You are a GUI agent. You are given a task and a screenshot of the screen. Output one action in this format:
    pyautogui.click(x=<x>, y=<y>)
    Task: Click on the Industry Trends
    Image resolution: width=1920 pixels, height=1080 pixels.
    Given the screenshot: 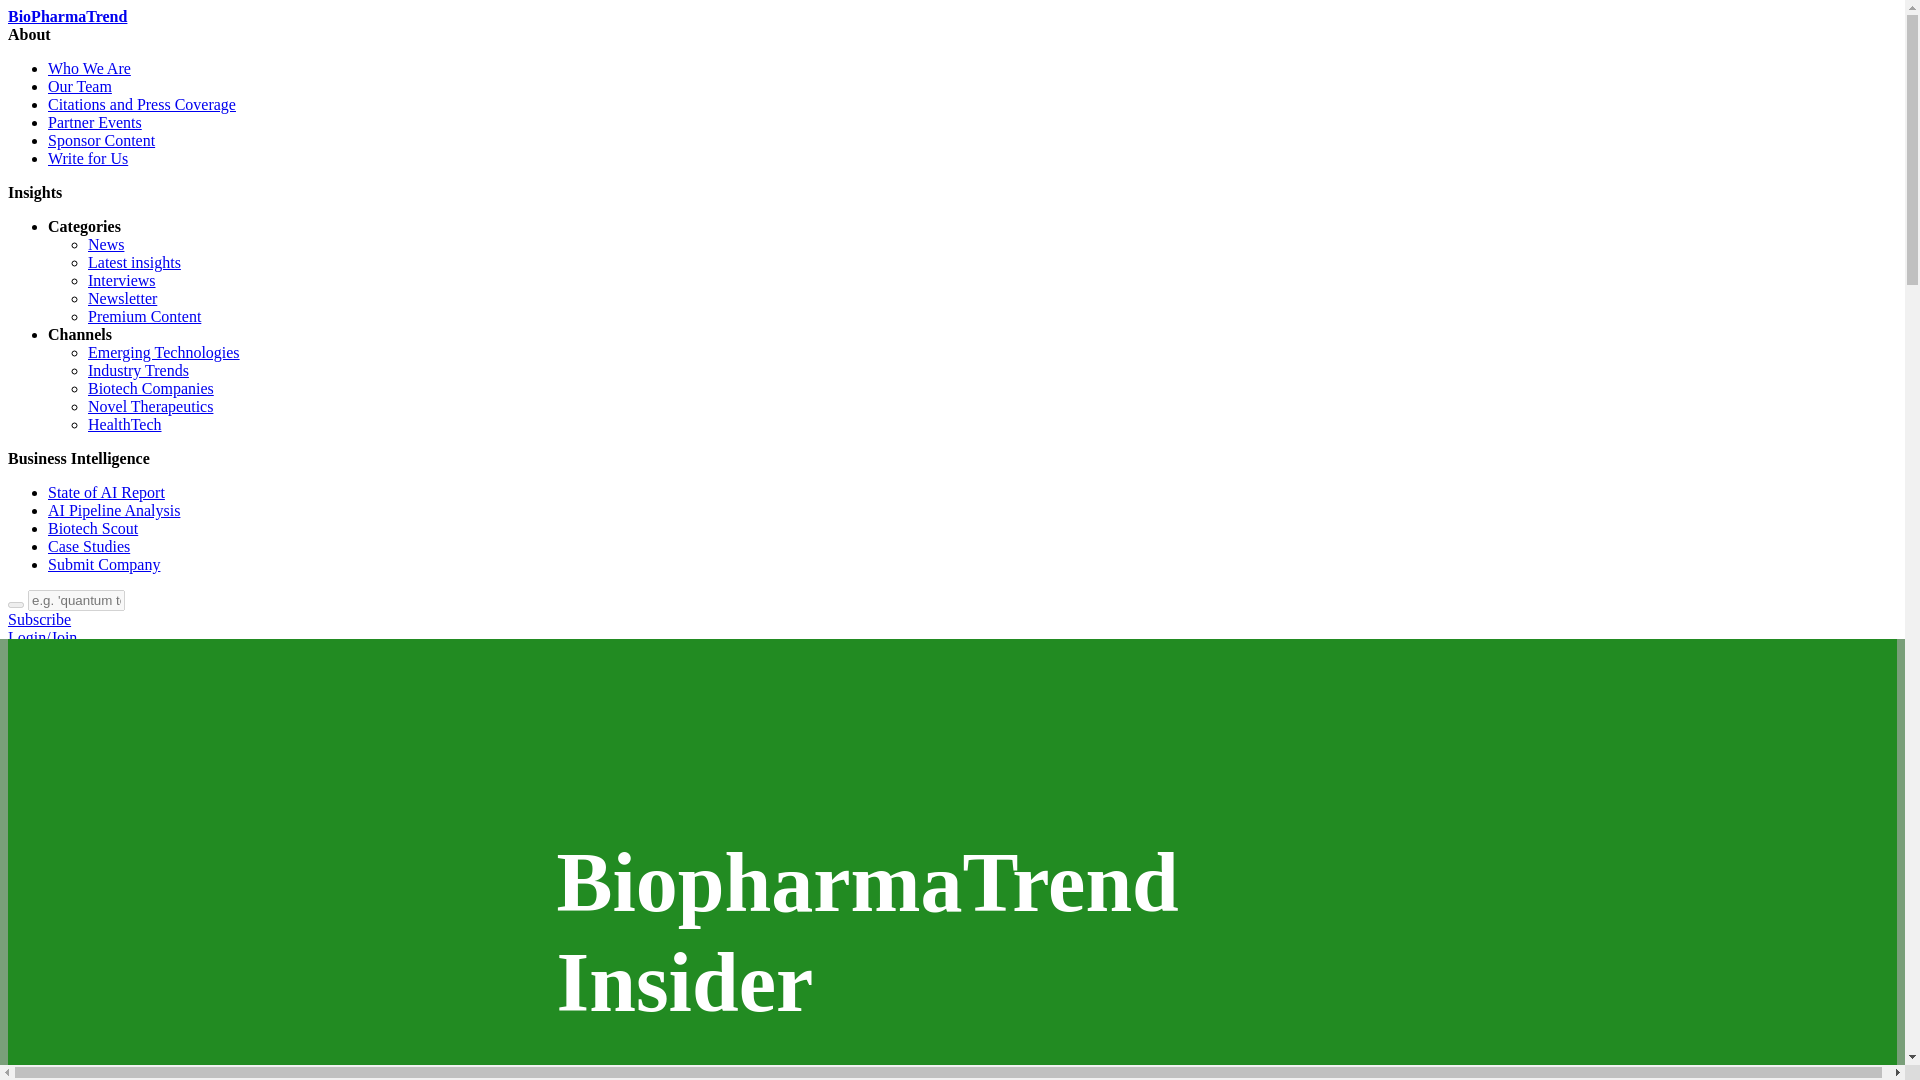 What is the action you would take?
    pyautogui.click(x=138, y=370)
    